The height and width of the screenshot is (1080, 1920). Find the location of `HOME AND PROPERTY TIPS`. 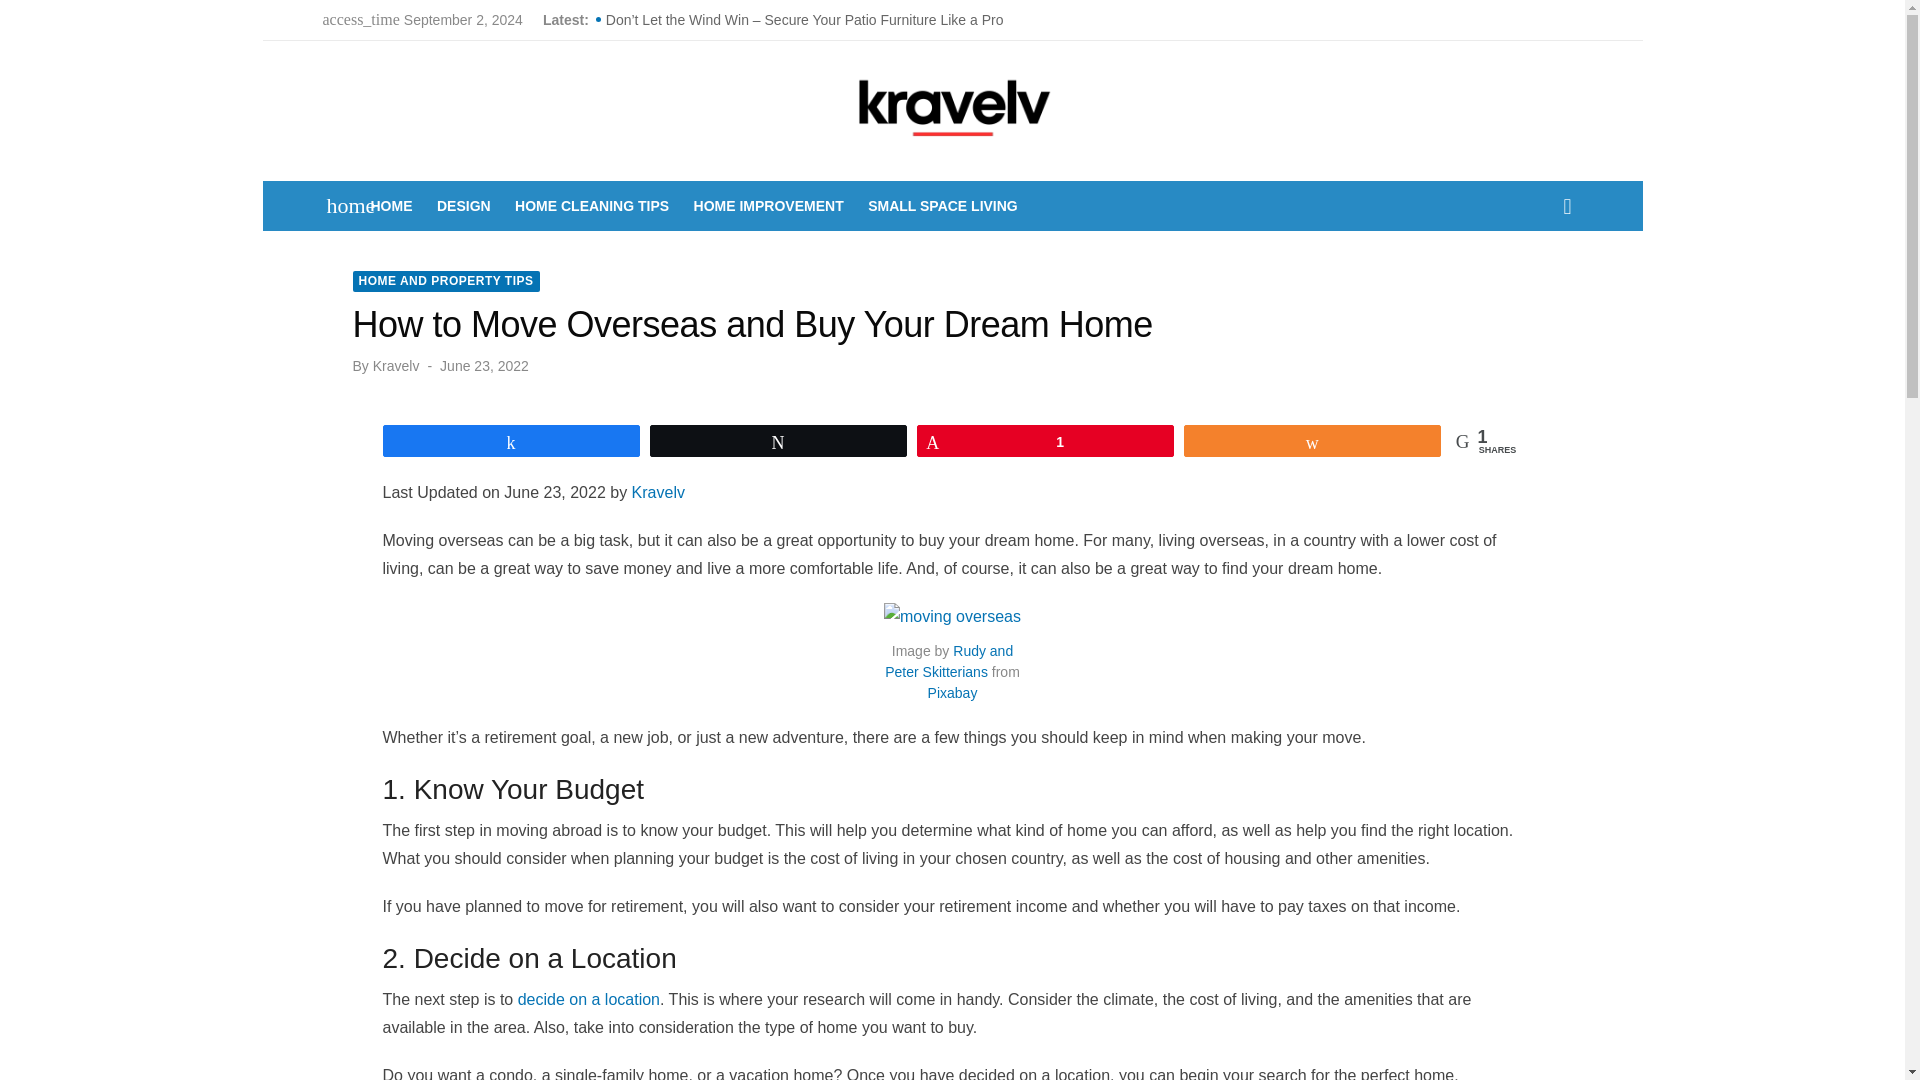

HOME AND PROPERTY TIPS is located at coordinates (445, 281).